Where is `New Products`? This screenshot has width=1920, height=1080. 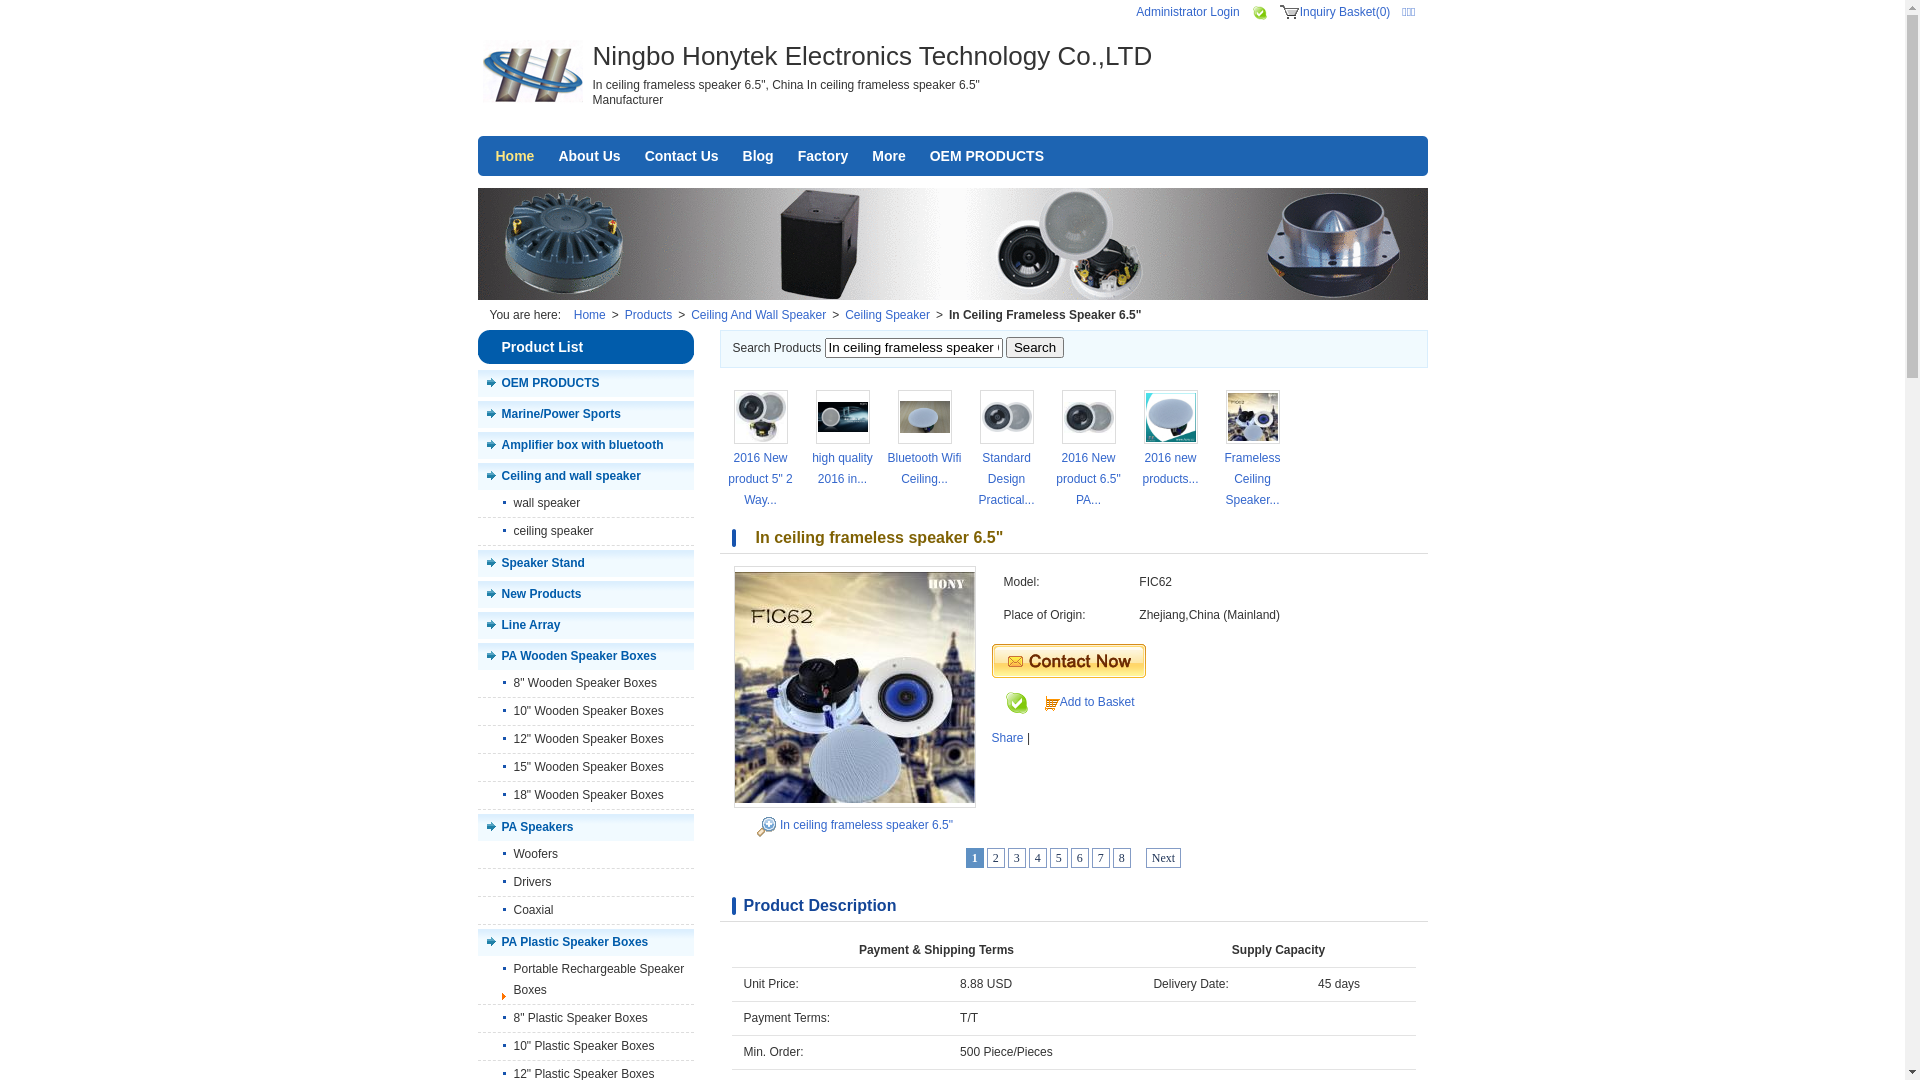 New Products is located at coordinates (586, 594).